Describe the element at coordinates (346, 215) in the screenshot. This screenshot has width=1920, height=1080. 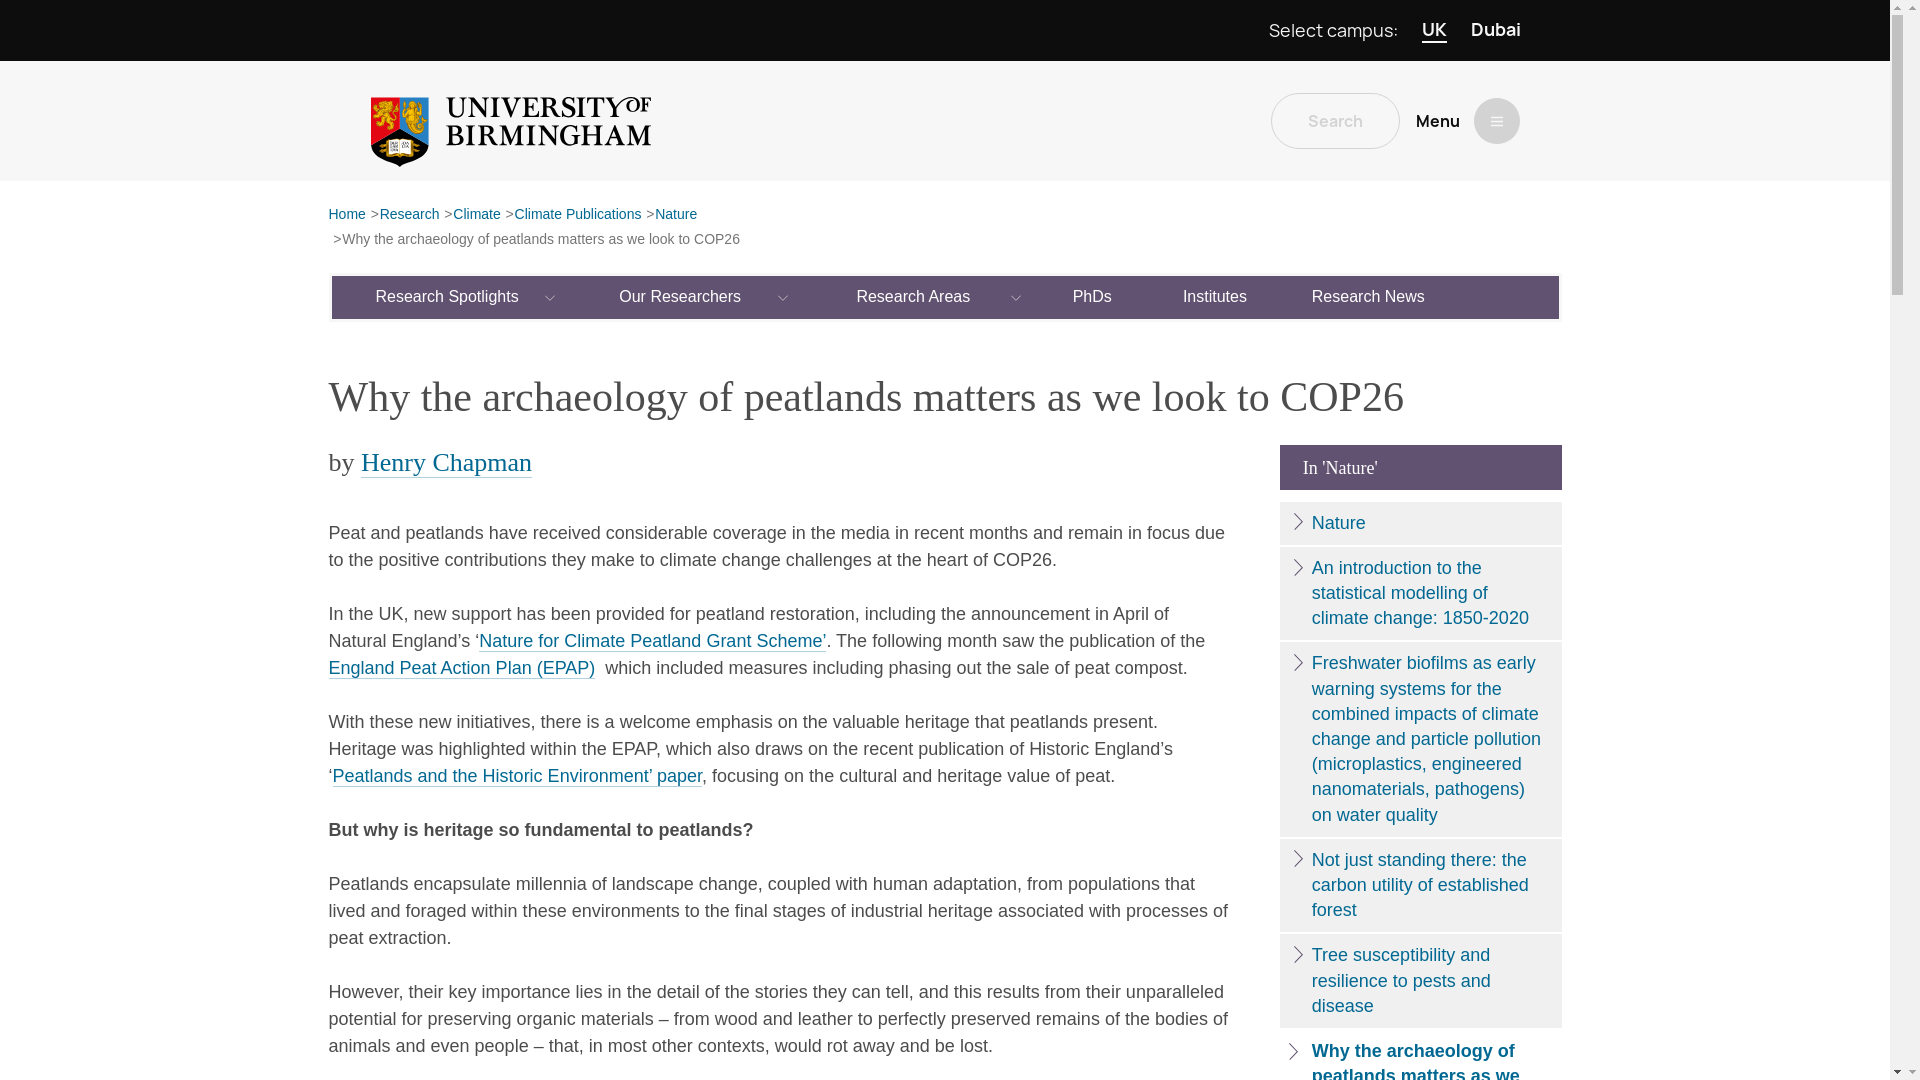
I see `Home` at that location.